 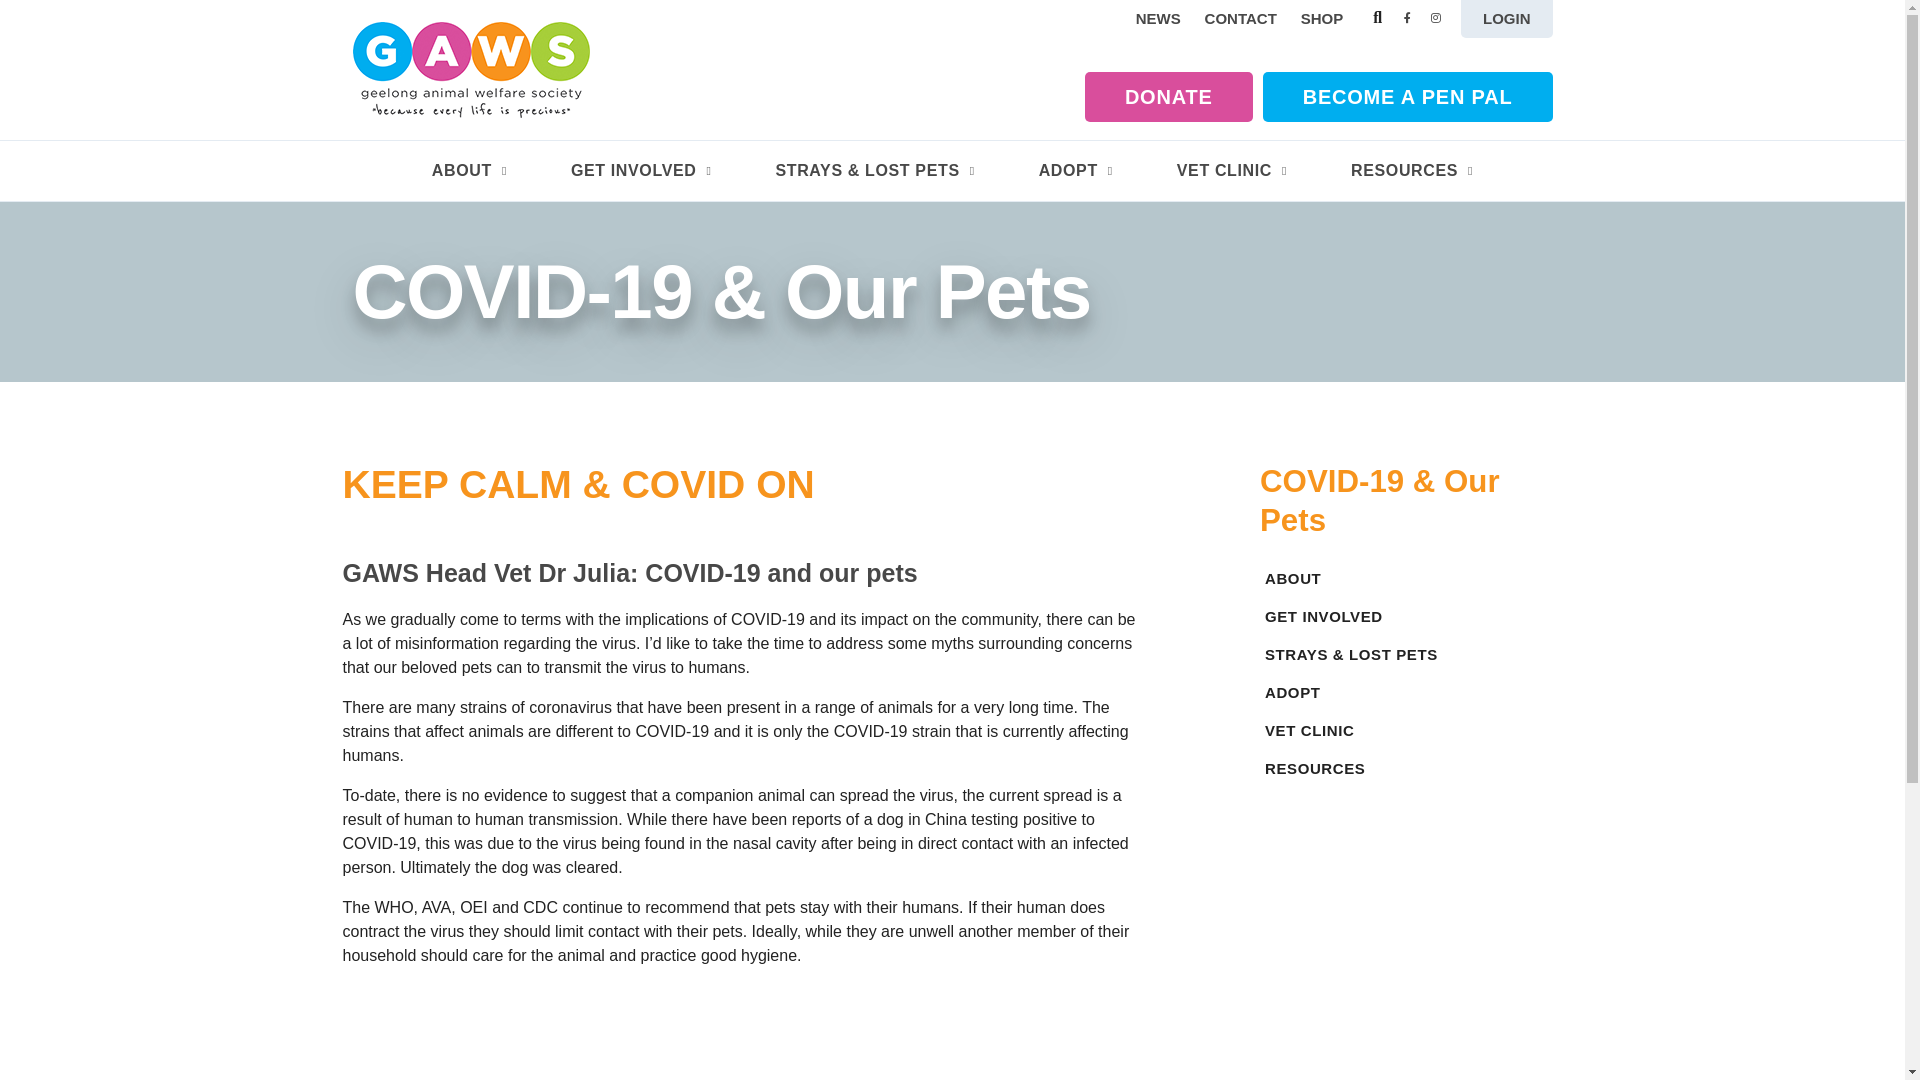 I want to click on STRAYS & LOST PETS, so click(x=874, y=171).